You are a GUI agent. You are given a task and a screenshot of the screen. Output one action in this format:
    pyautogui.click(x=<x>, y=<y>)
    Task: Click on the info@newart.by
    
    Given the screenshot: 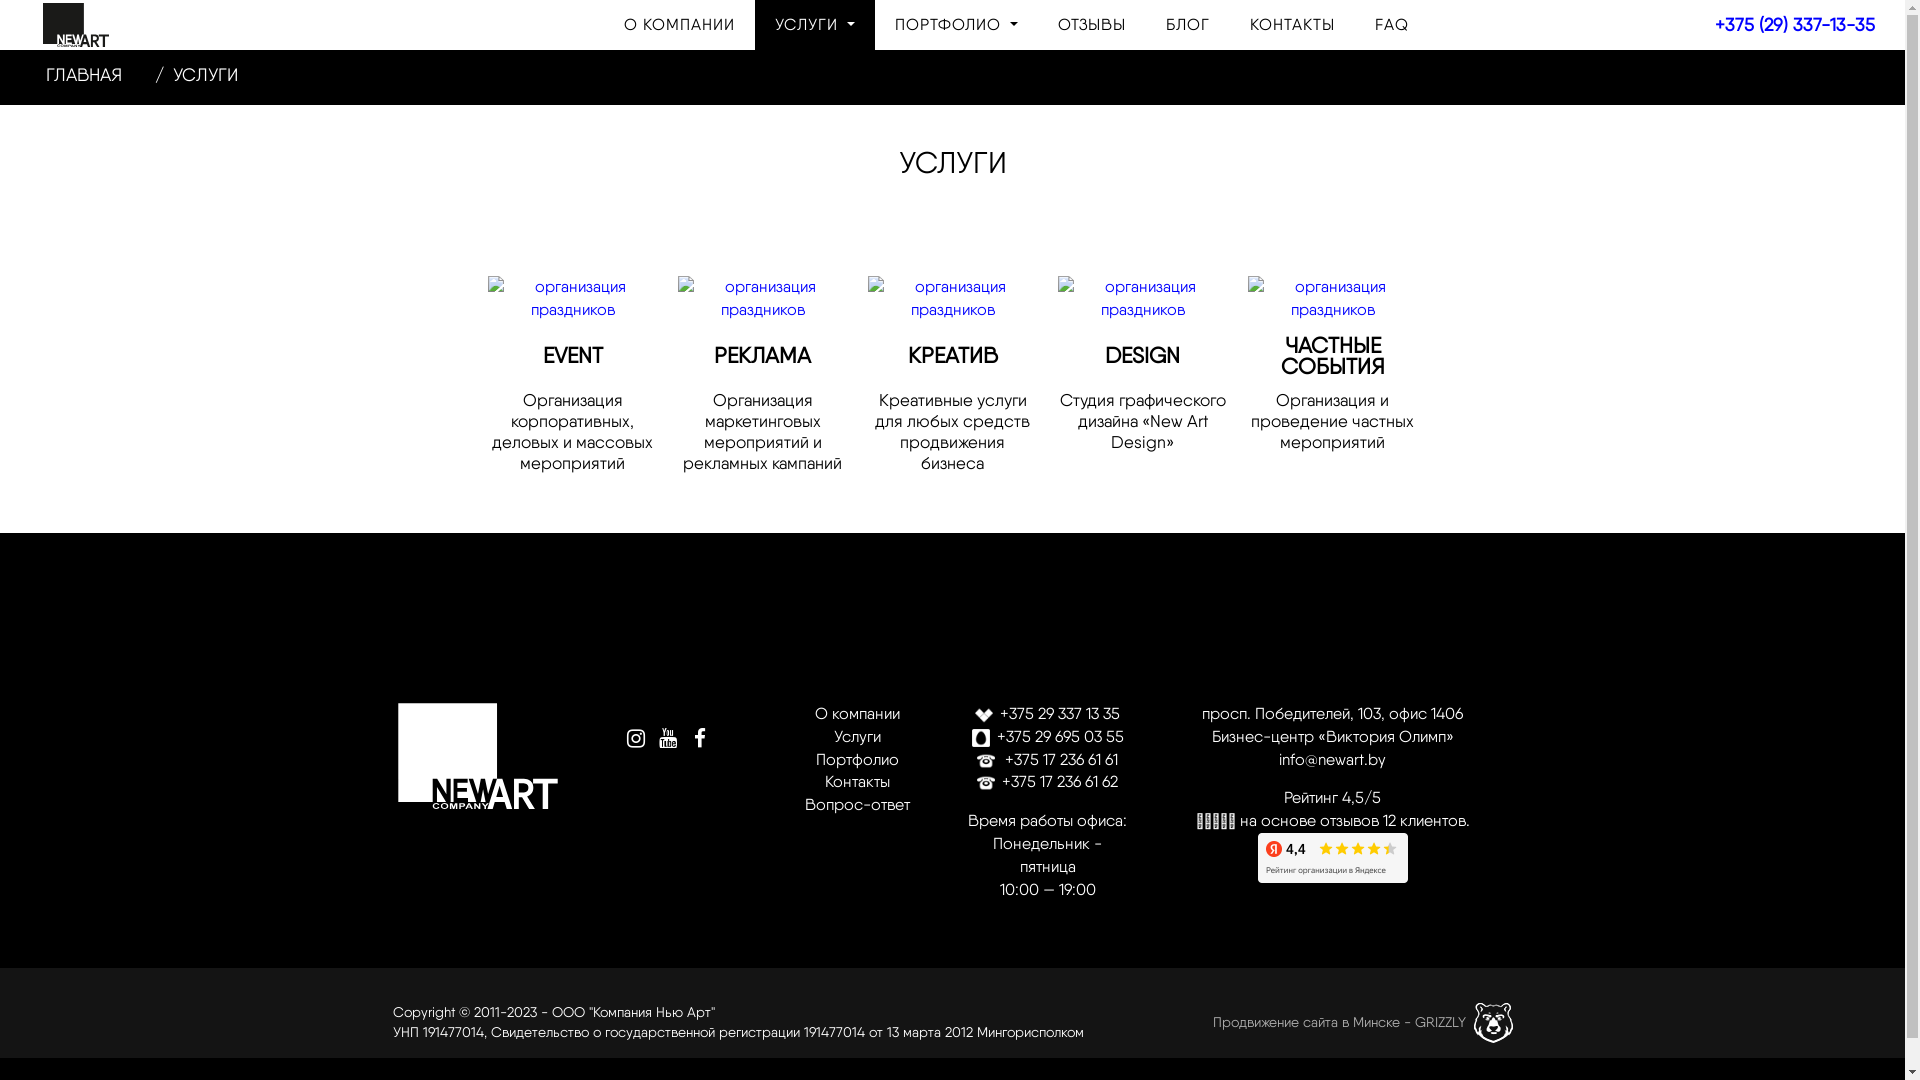 What is the action you would take?
    pyautogui.click(x=1332, y=760)
    